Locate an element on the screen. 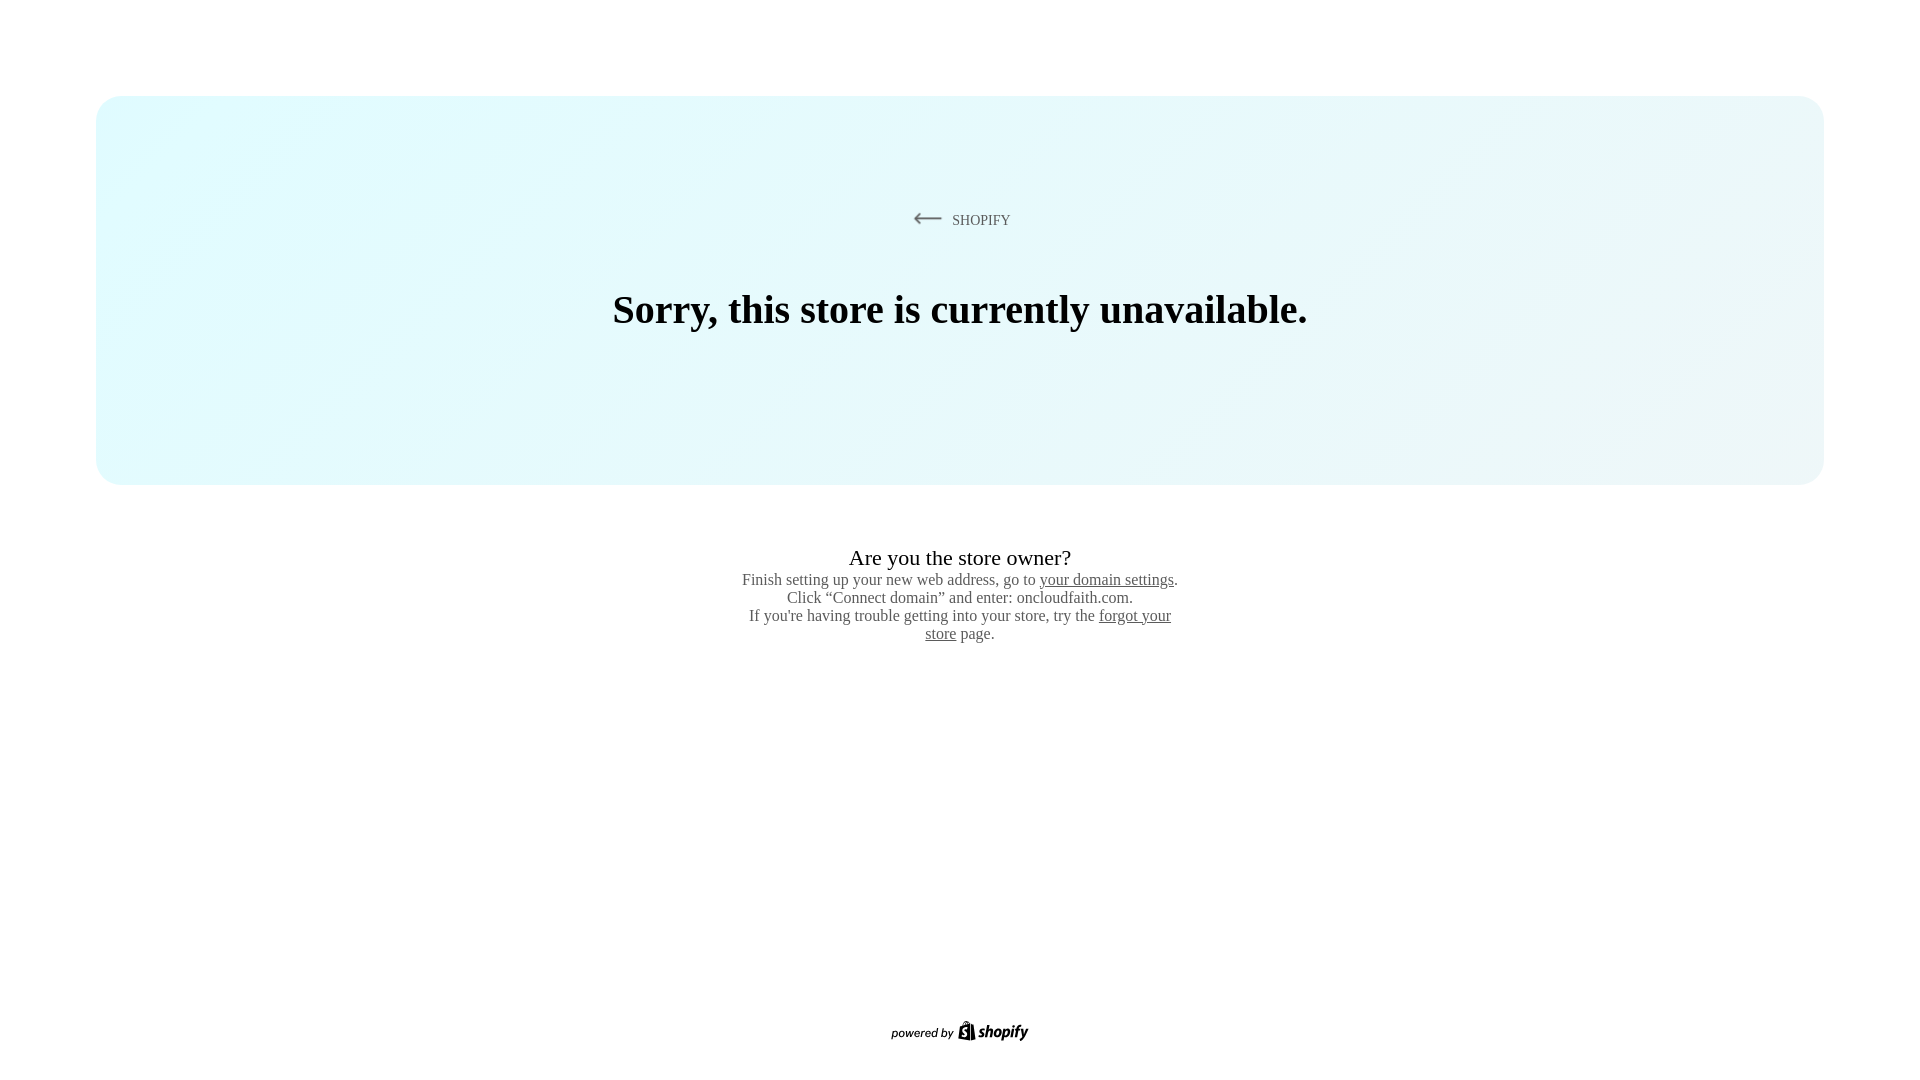  your domain settings is located at coordinates (1106, 579).